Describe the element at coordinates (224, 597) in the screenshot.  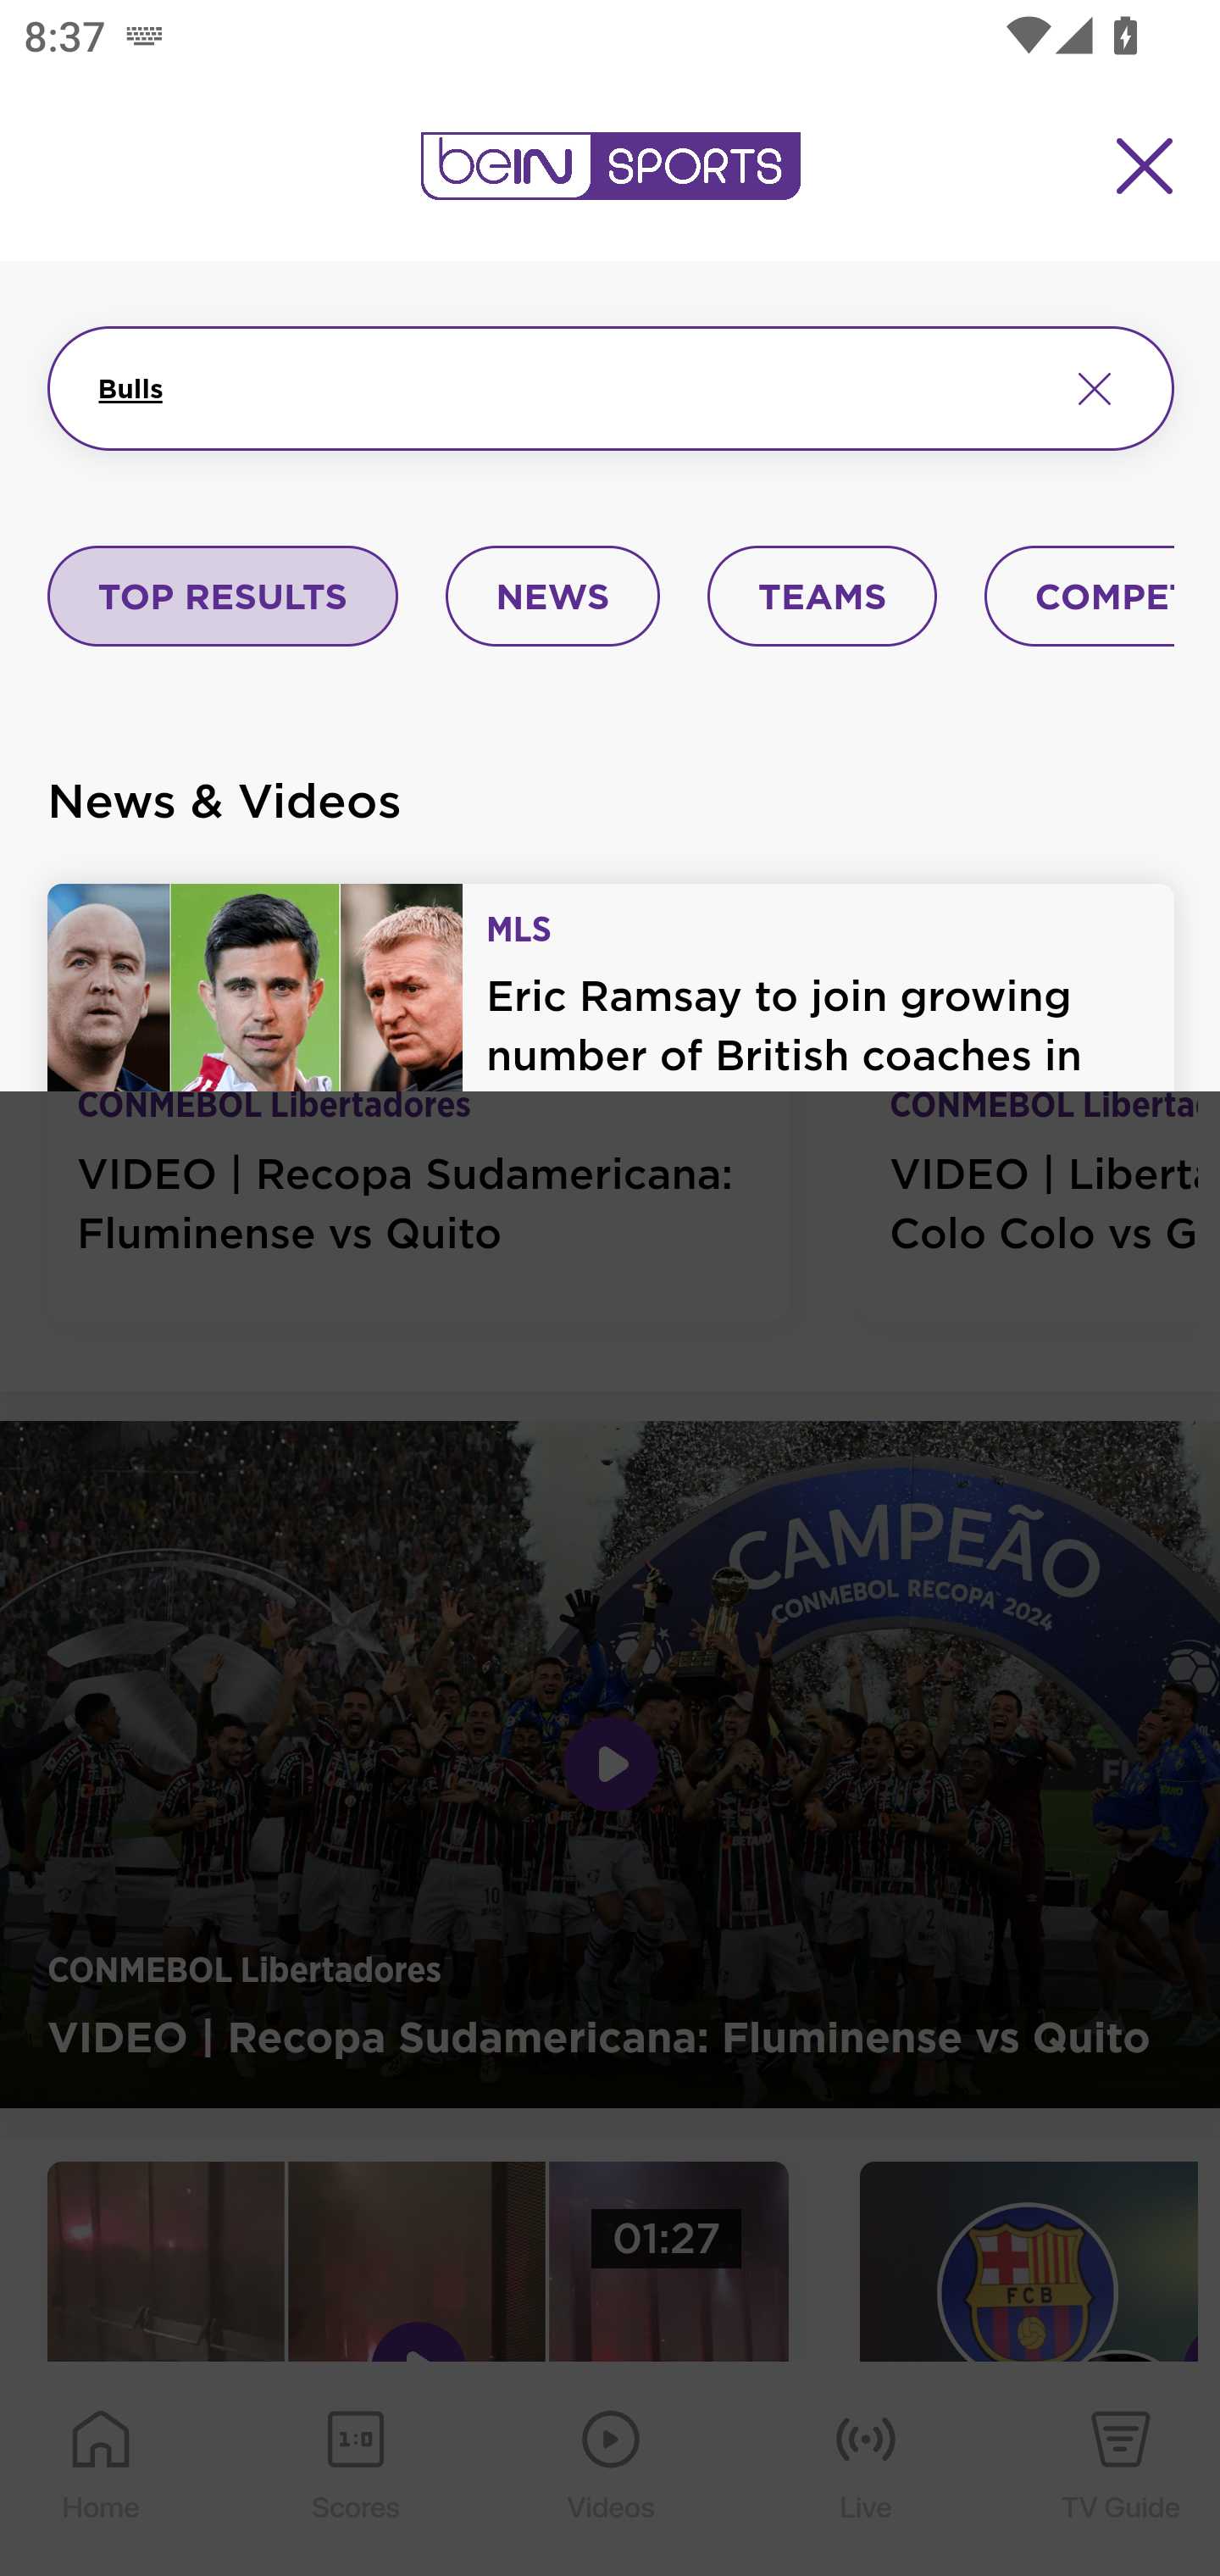
I see `TOP RESULTS` at that location.